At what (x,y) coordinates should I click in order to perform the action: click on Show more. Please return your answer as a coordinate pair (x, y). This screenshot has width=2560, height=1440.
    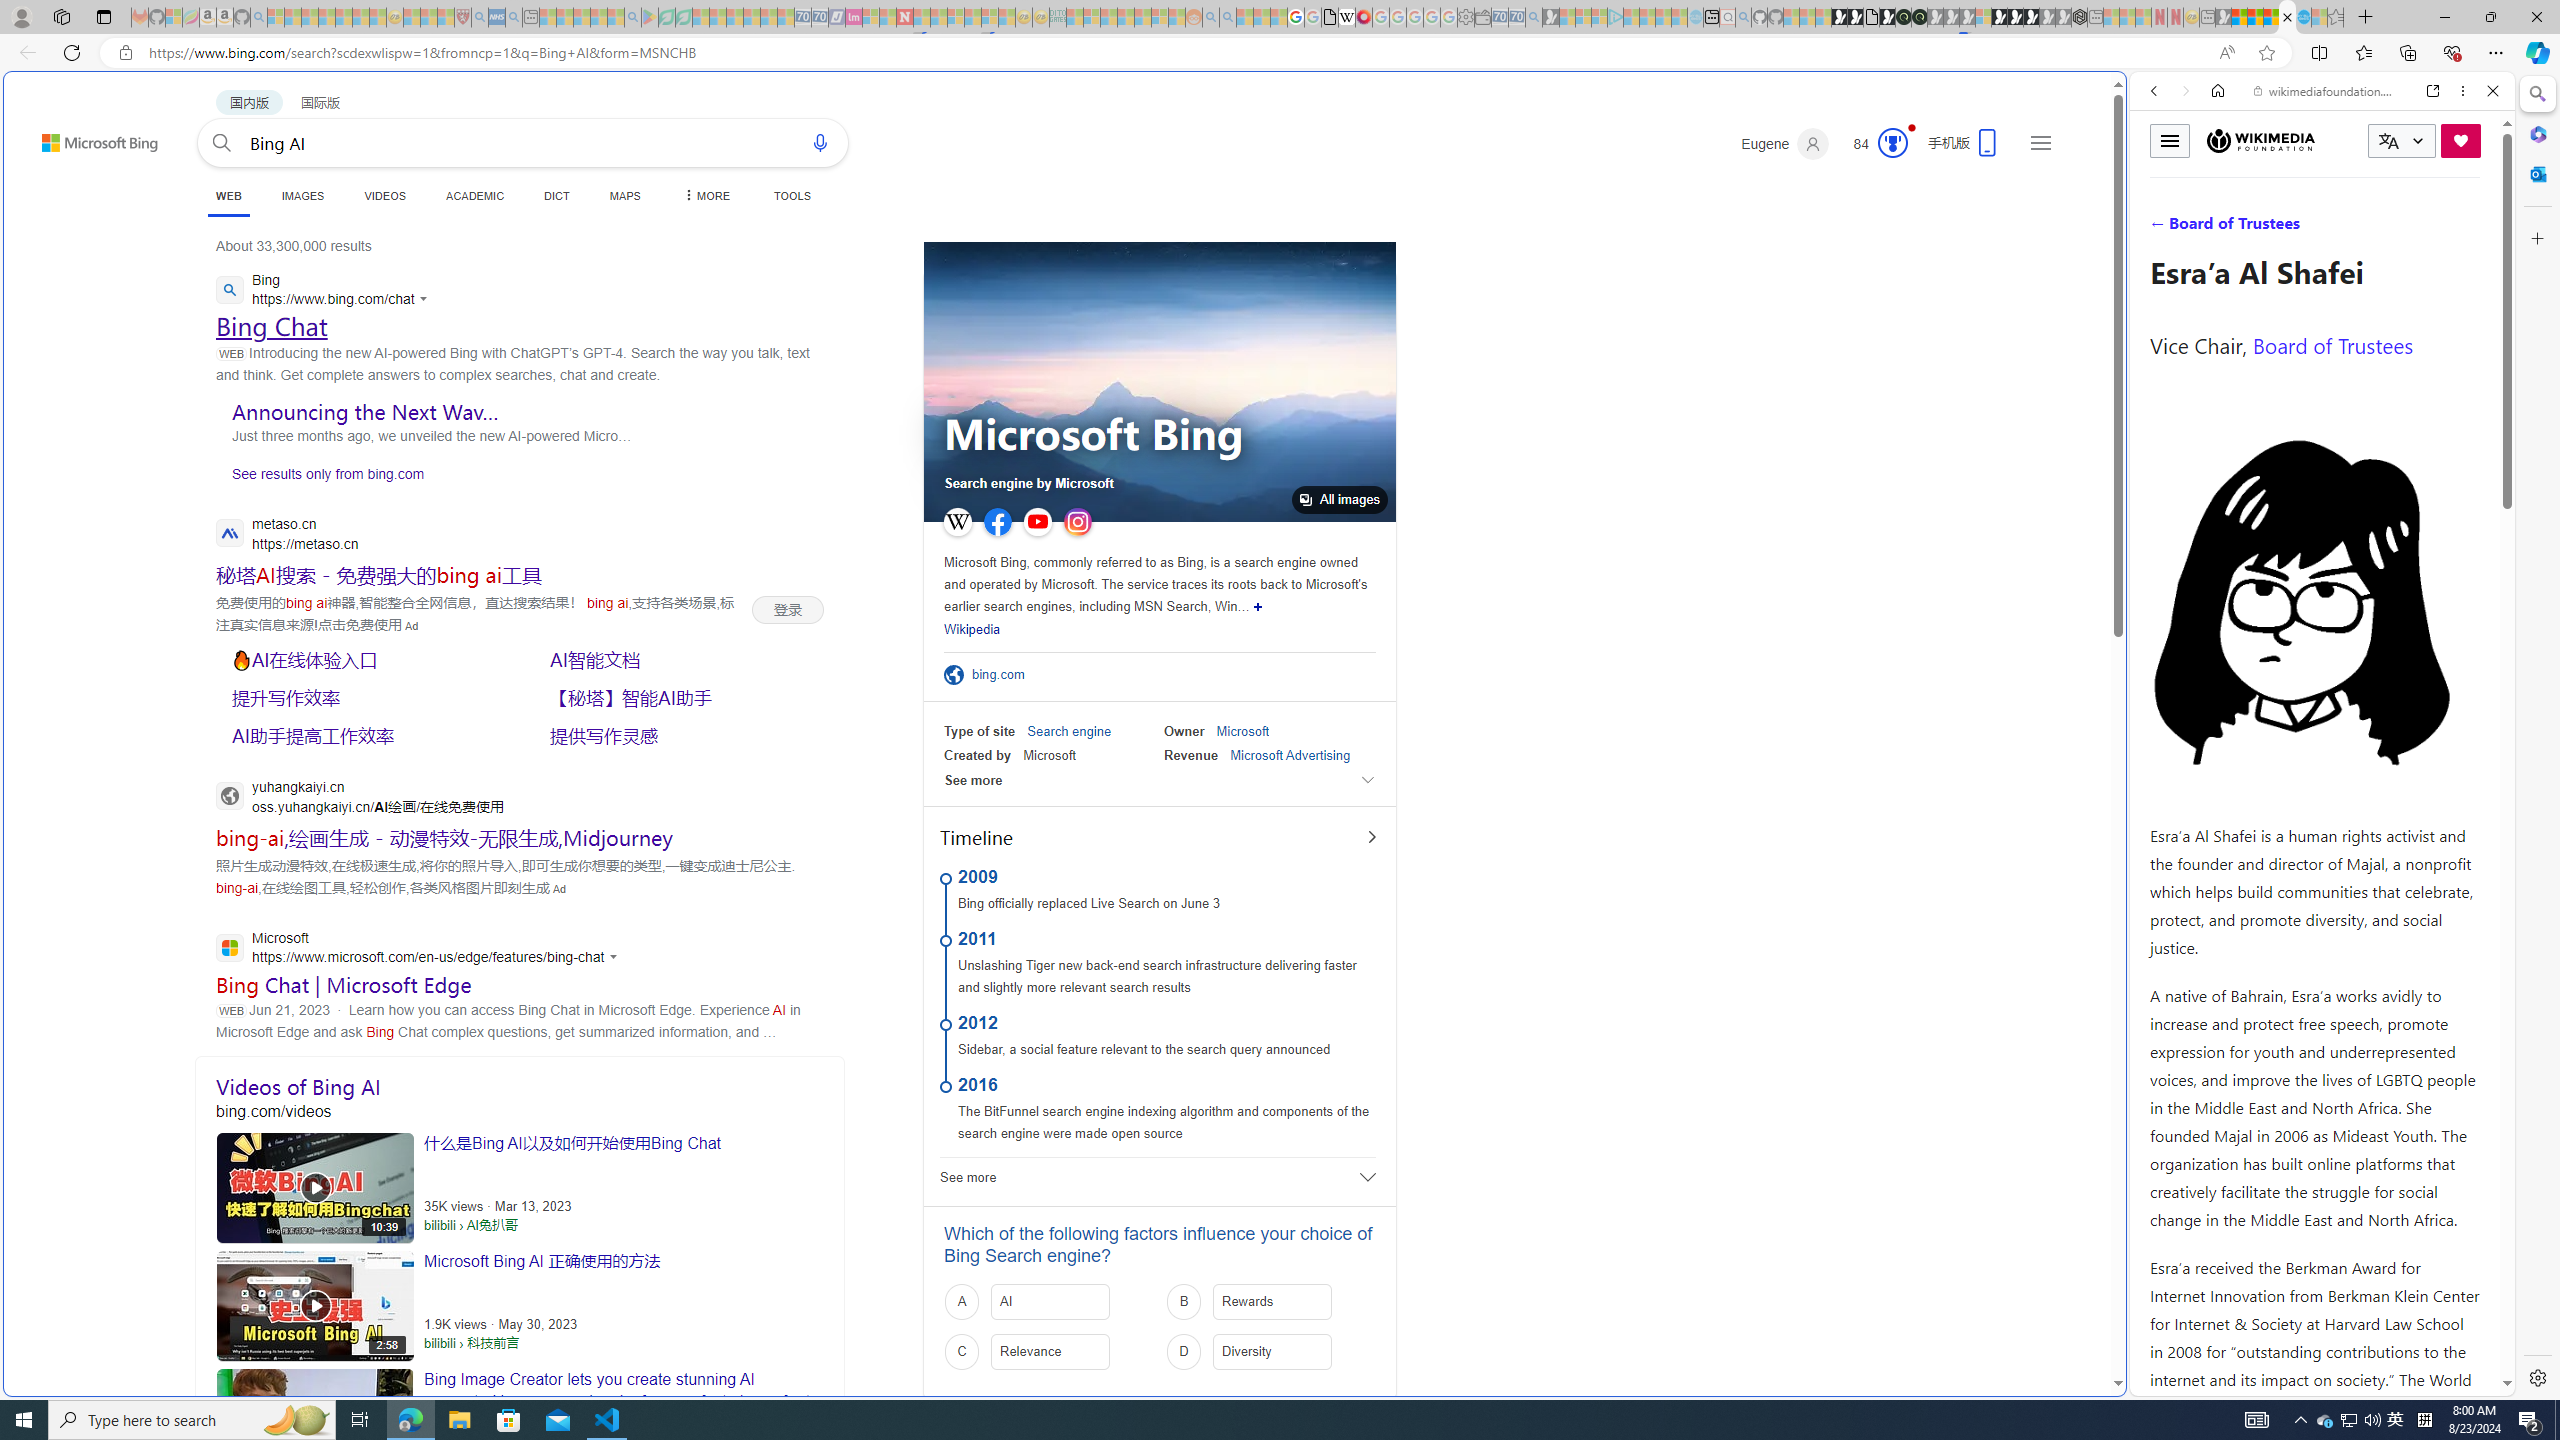
    Looking at the image, I should click on (1258, 606).